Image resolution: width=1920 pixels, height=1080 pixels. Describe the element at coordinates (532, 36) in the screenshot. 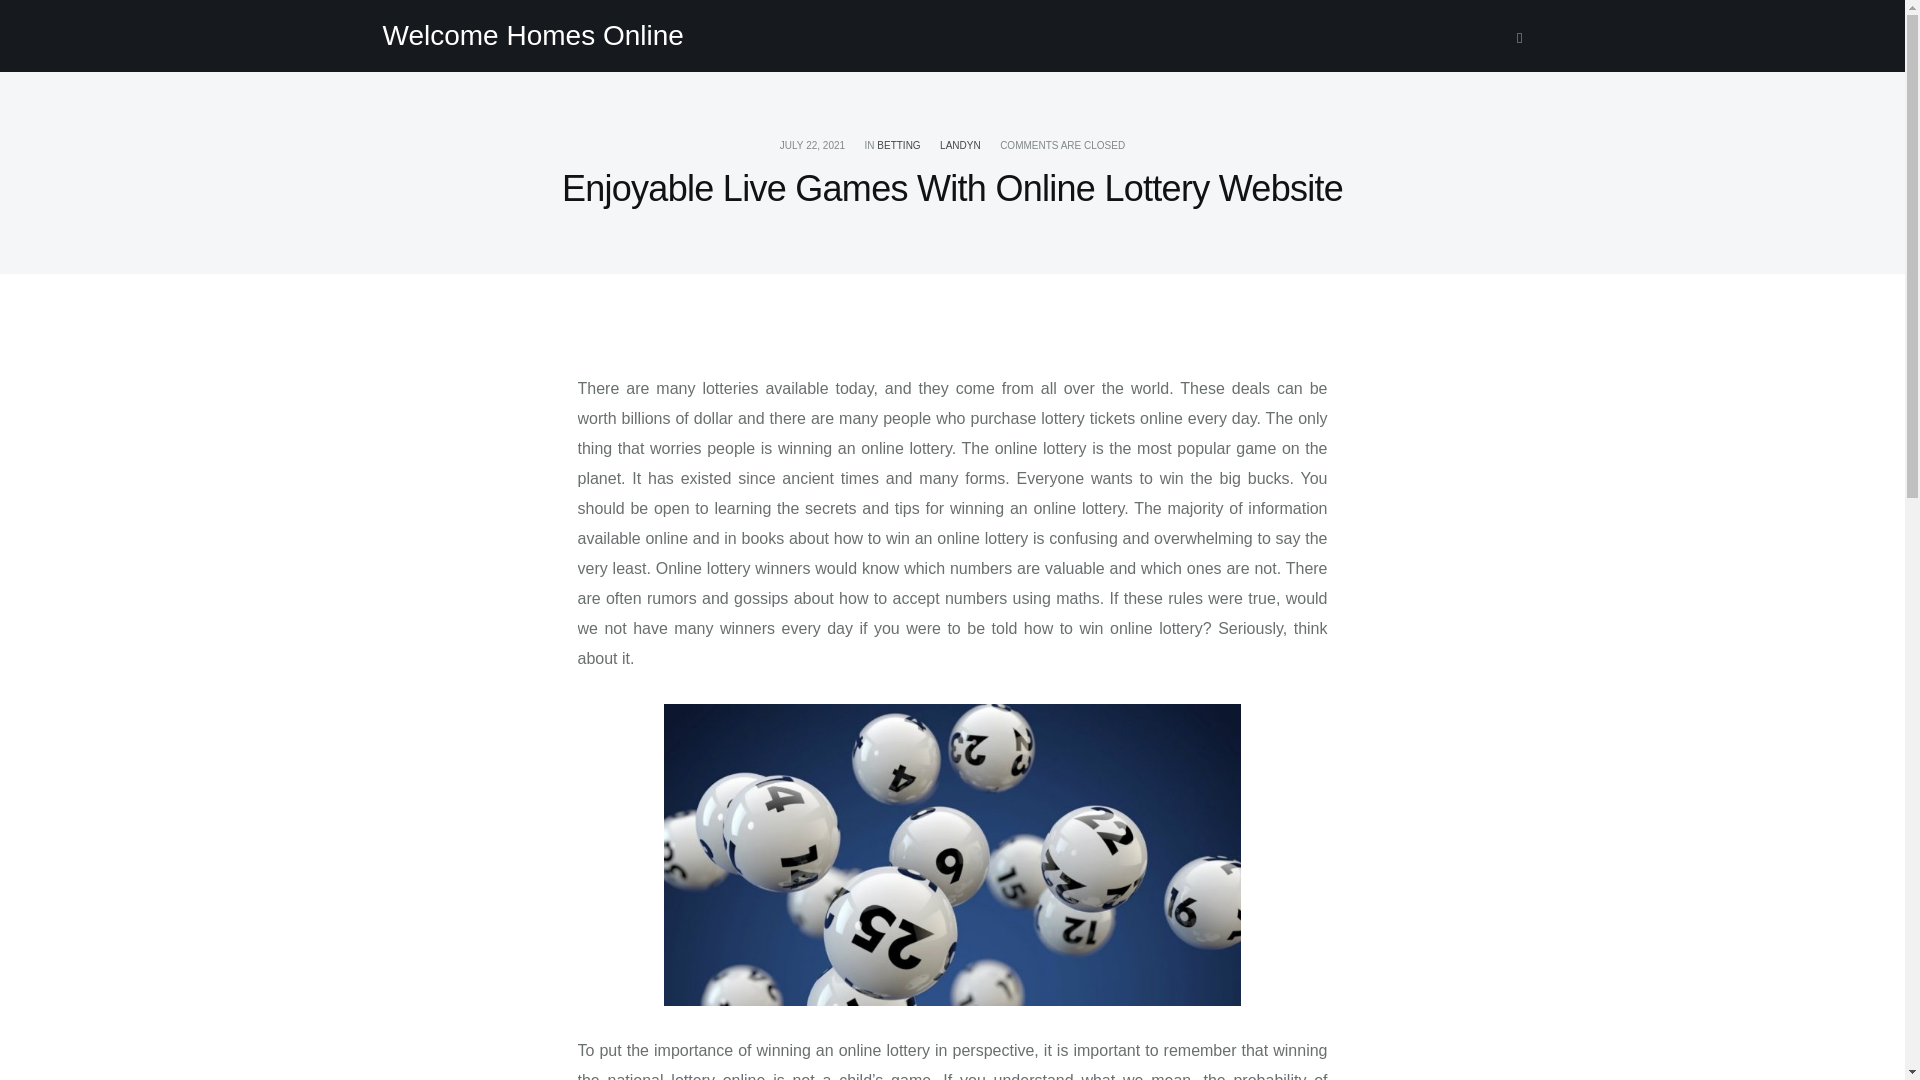

I see `Welcome Homes Online` at that location.